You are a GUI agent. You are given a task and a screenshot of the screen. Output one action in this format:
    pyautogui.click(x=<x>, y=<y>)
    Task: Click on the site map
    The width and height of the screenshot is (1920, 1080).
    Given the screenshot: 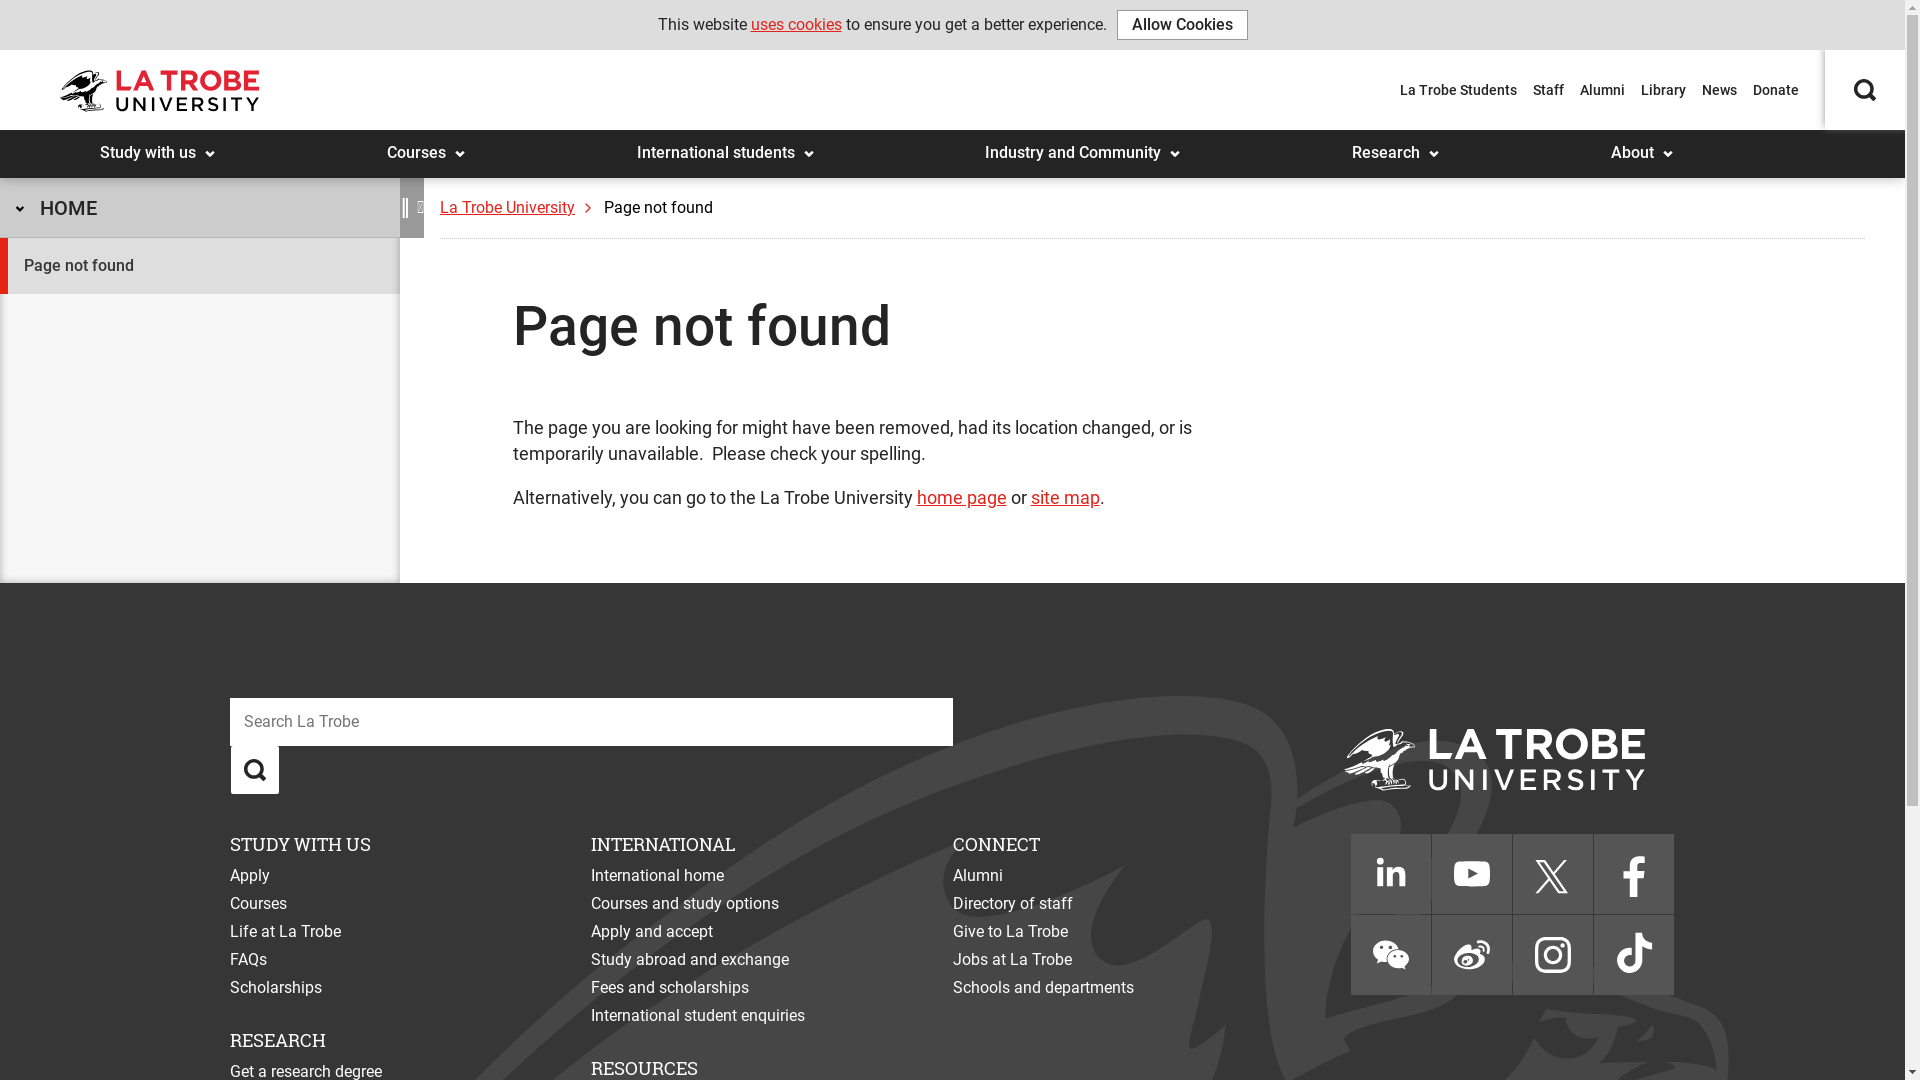 What is the action you would take?
    pyautogui.click(x=1064, y=498)
    